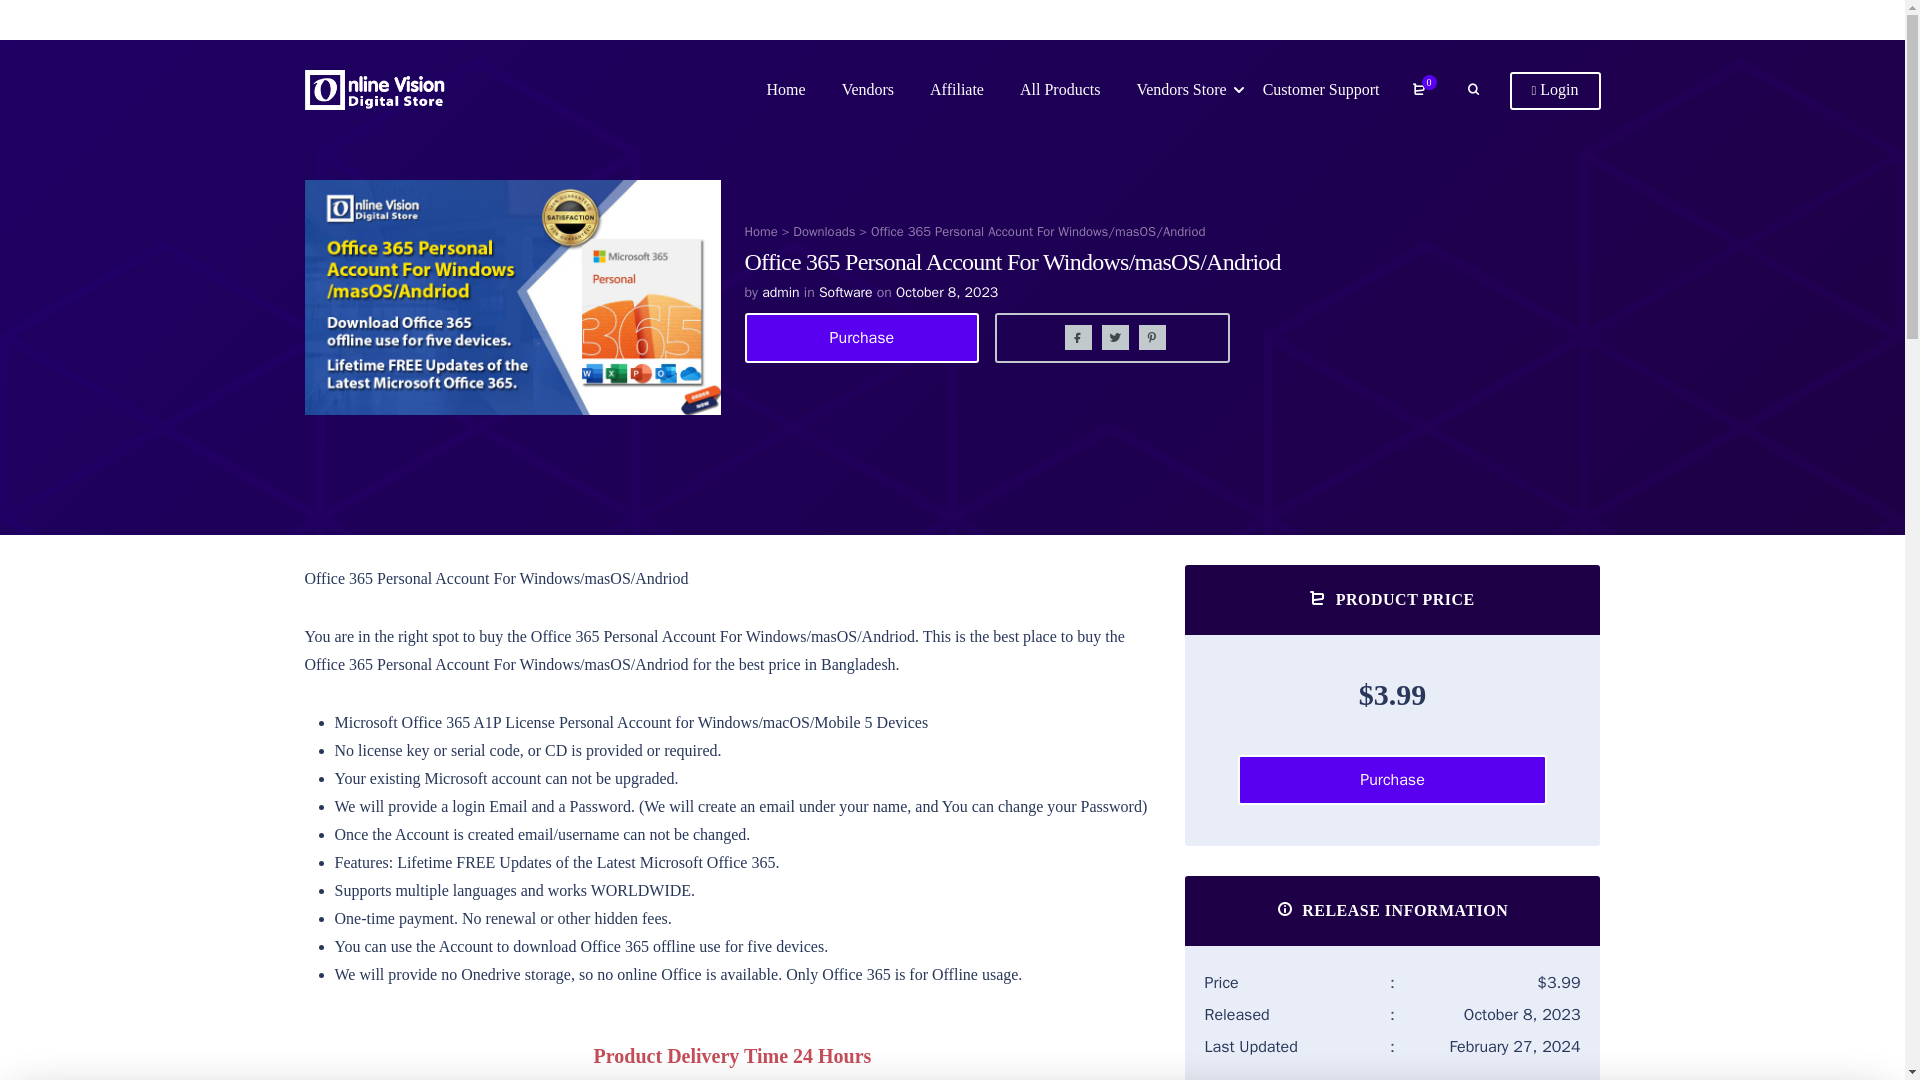  What do you see at coordinates (1059, 90) in the screenshot?
I see `All Products` at bounding box center [1059, 90].